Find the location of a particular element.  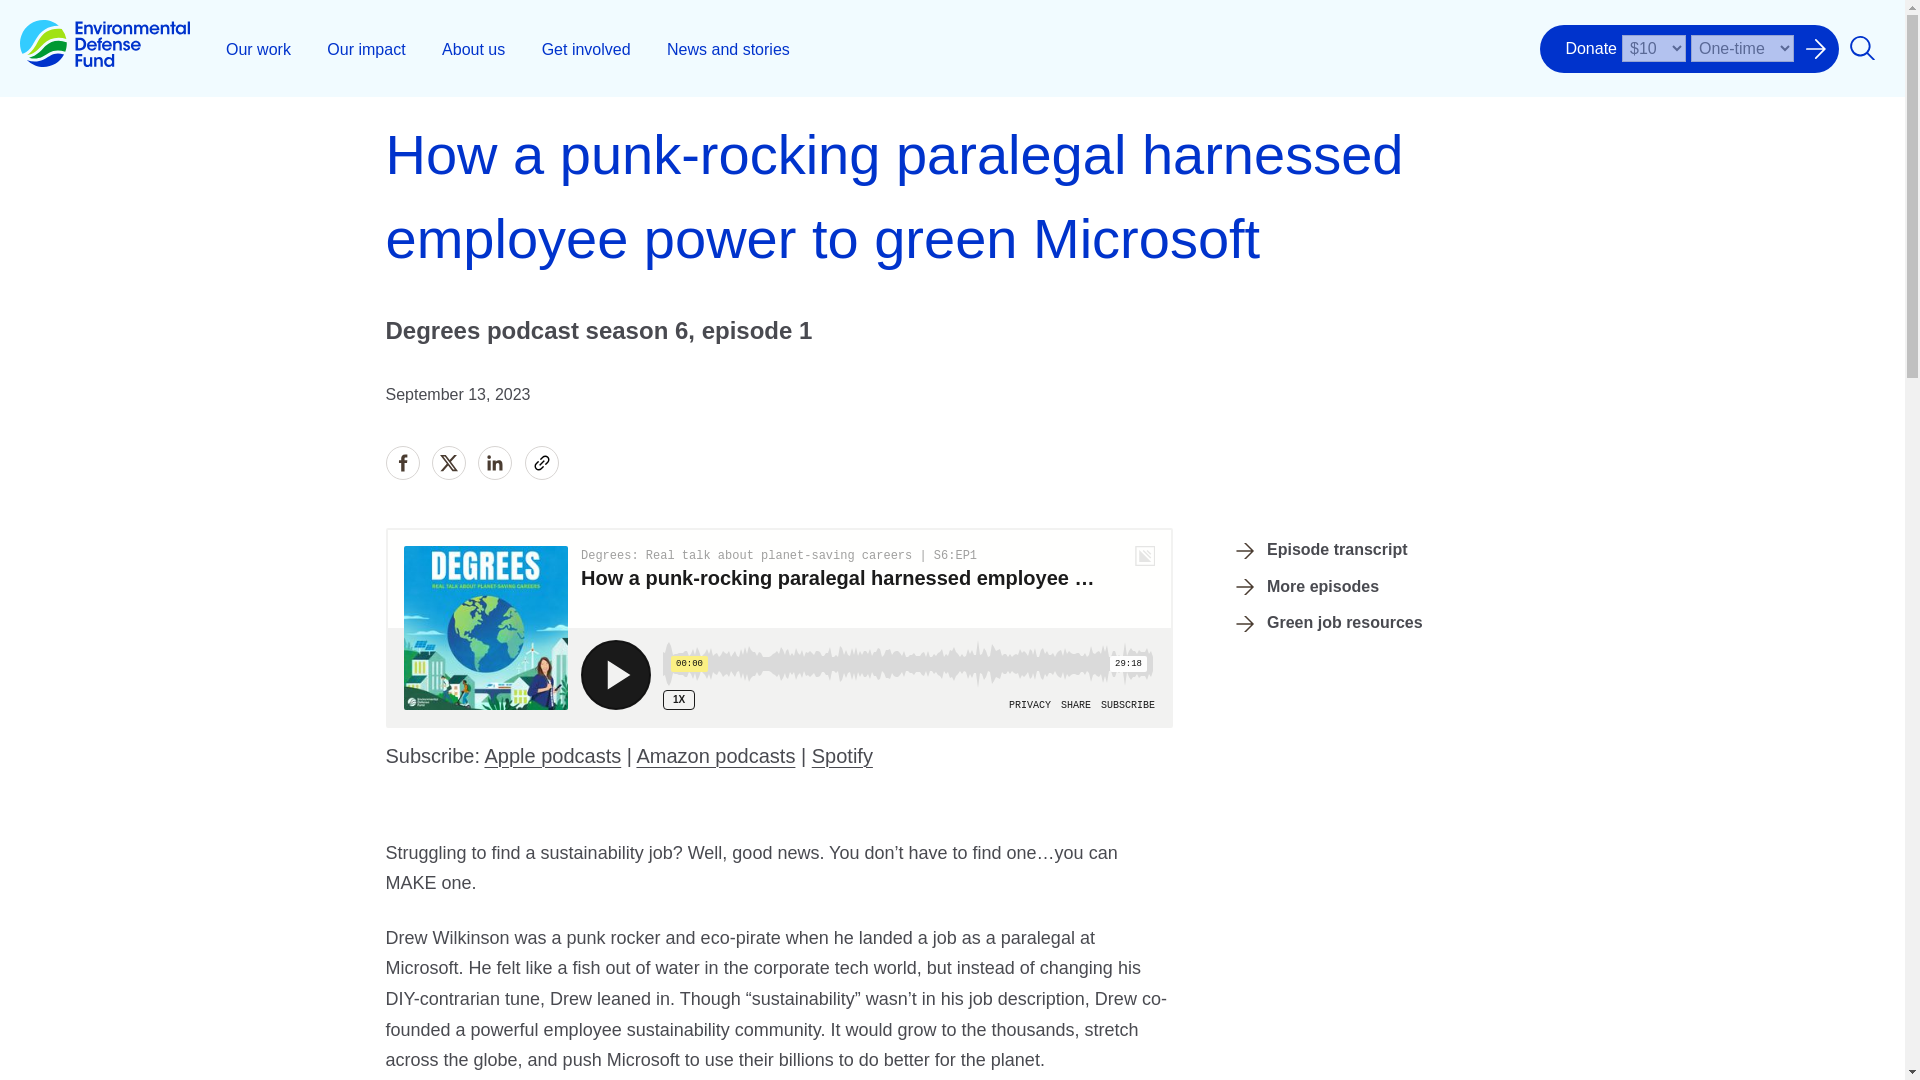

News and stories is located at coordinates (728, 48).